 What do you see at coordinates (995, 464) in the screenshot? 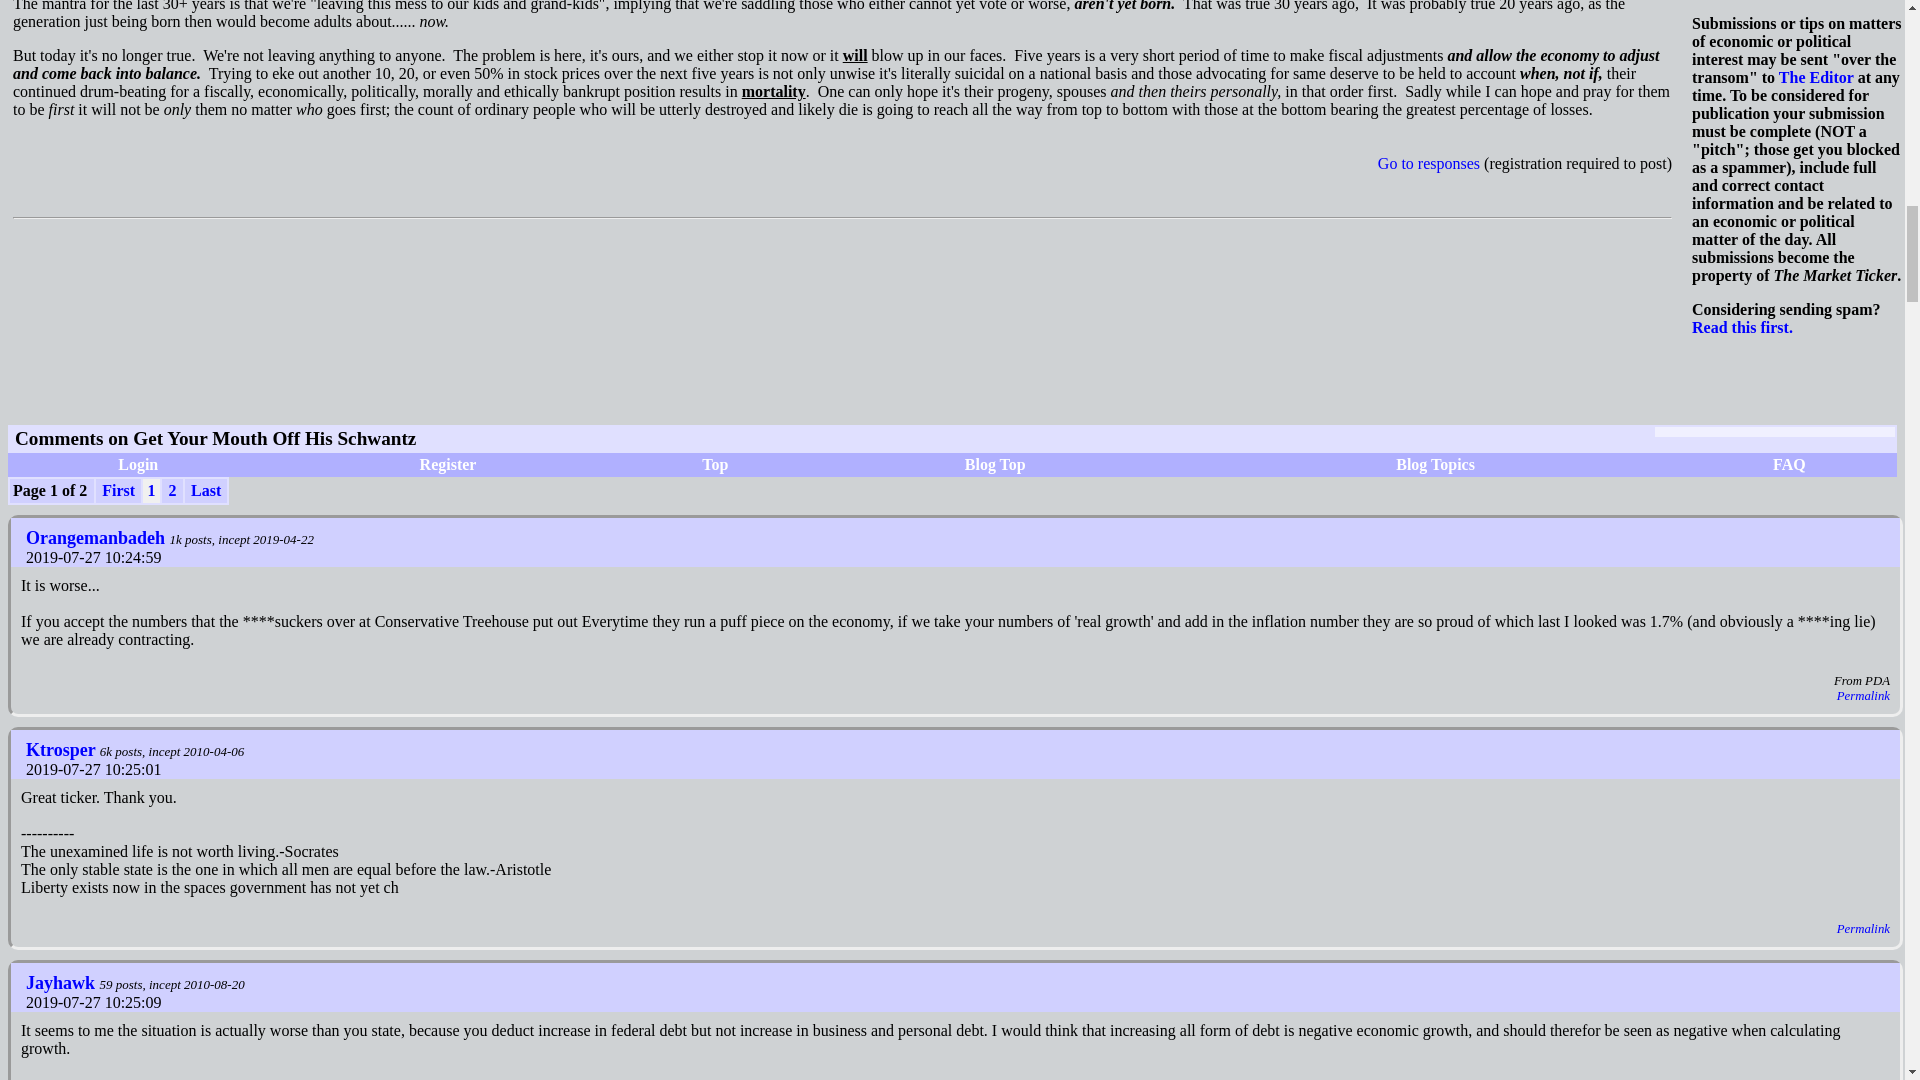
I see `Blog Top` at bounding box center [995, 464].